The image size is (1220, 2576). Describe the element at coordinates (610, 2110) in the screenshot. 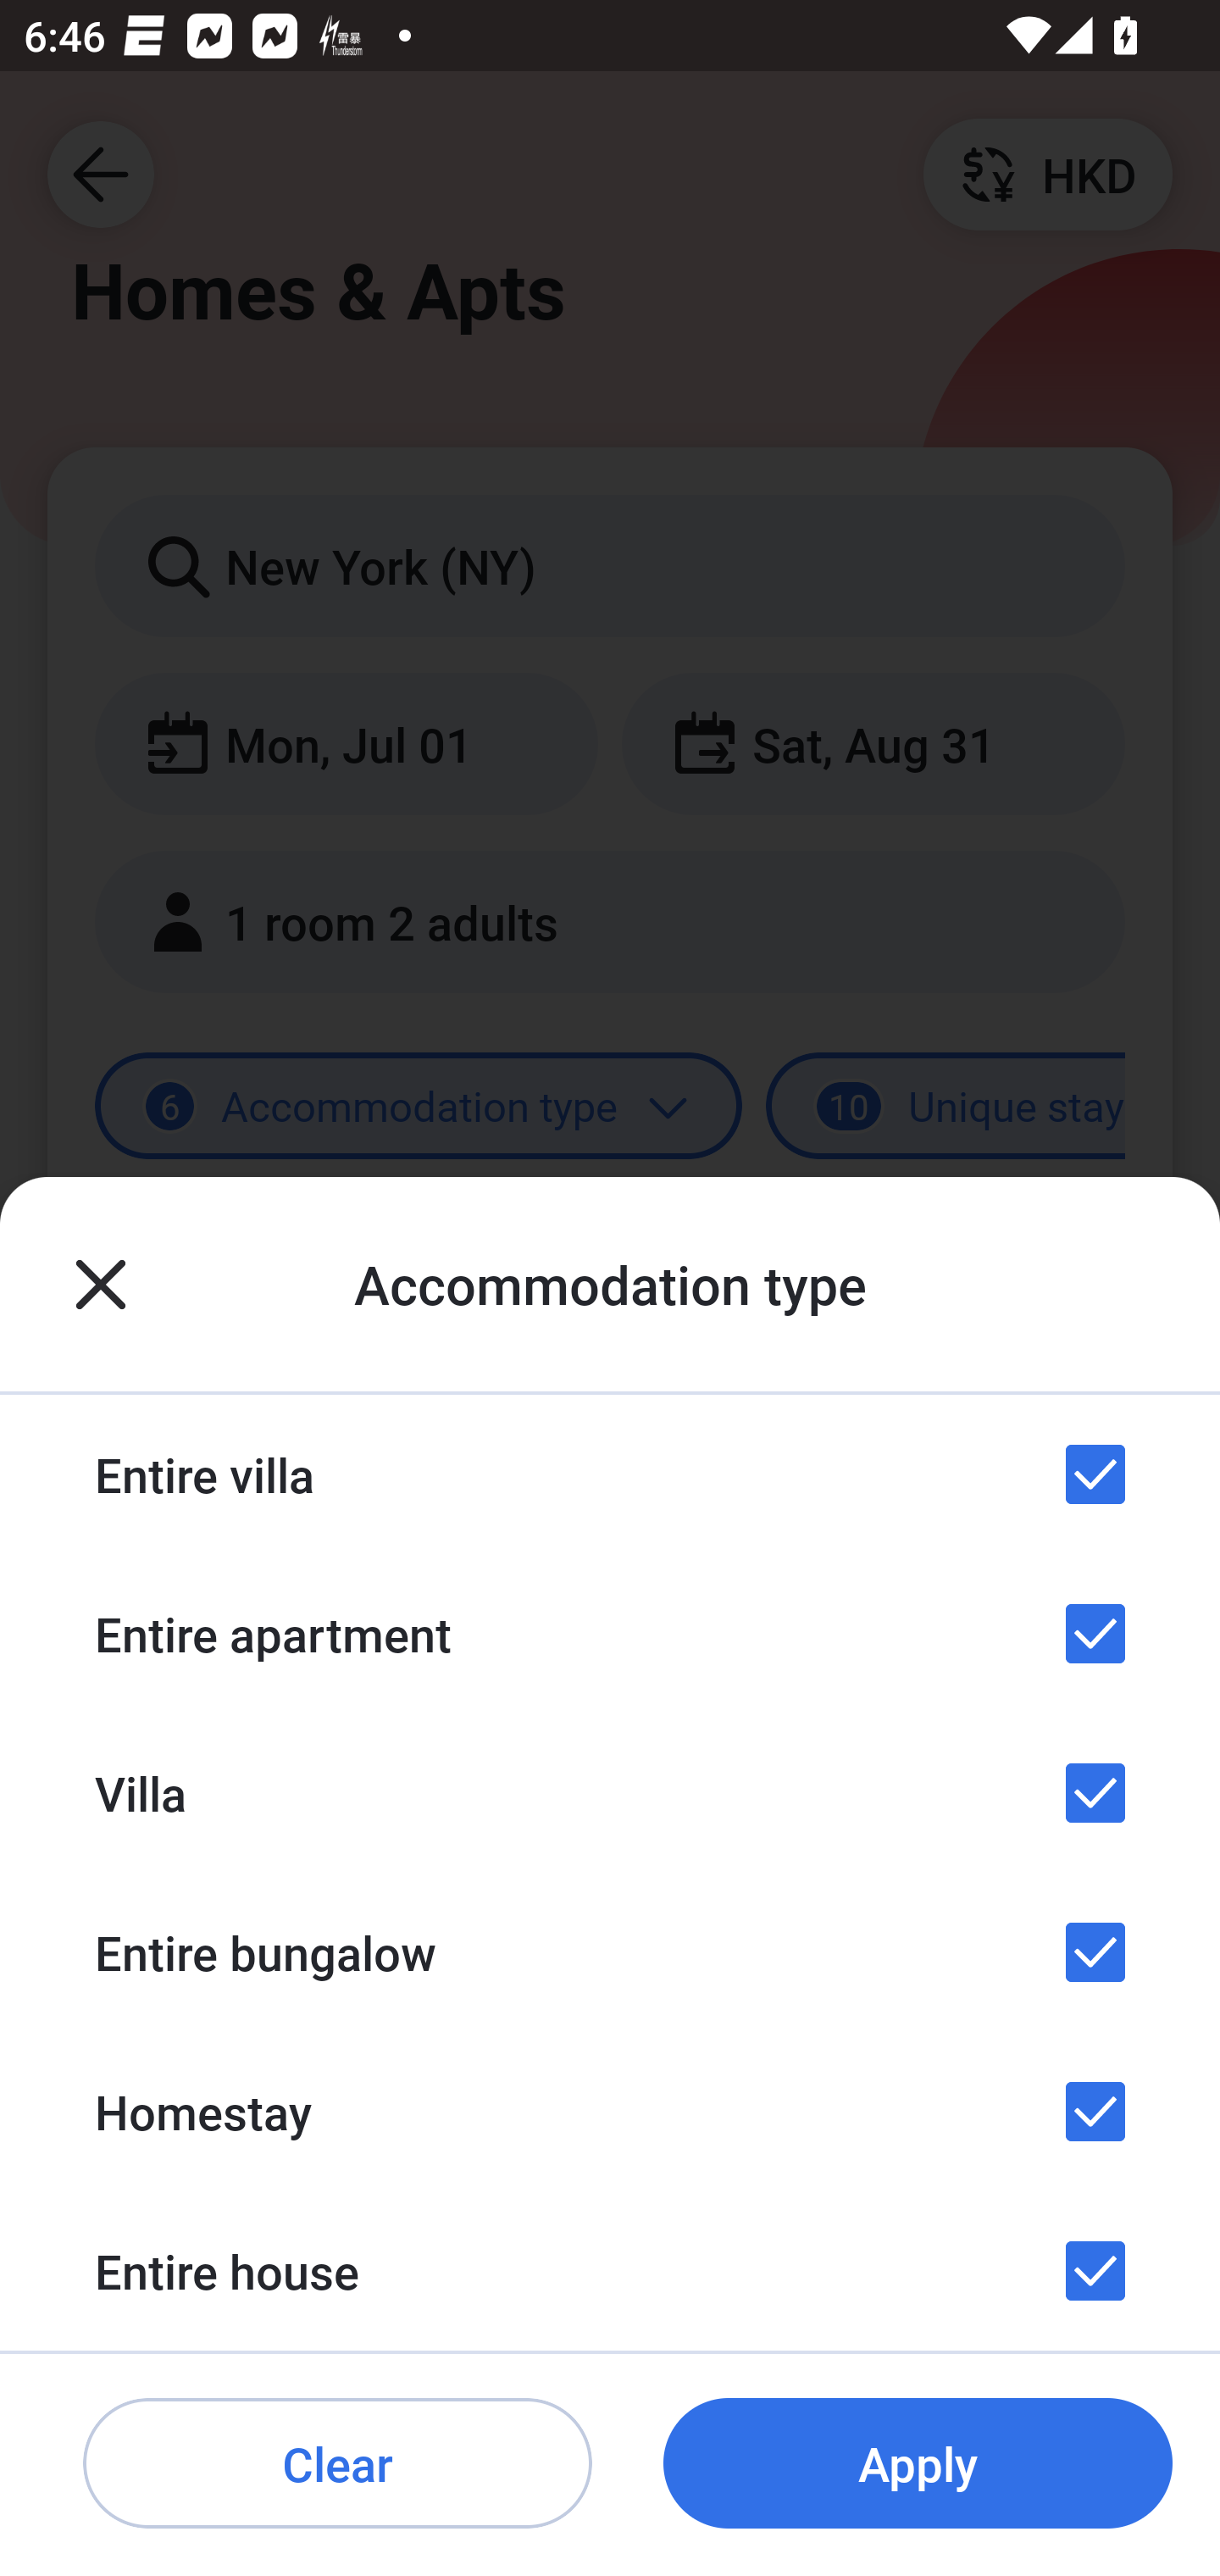

I see `Homestay` at that location.